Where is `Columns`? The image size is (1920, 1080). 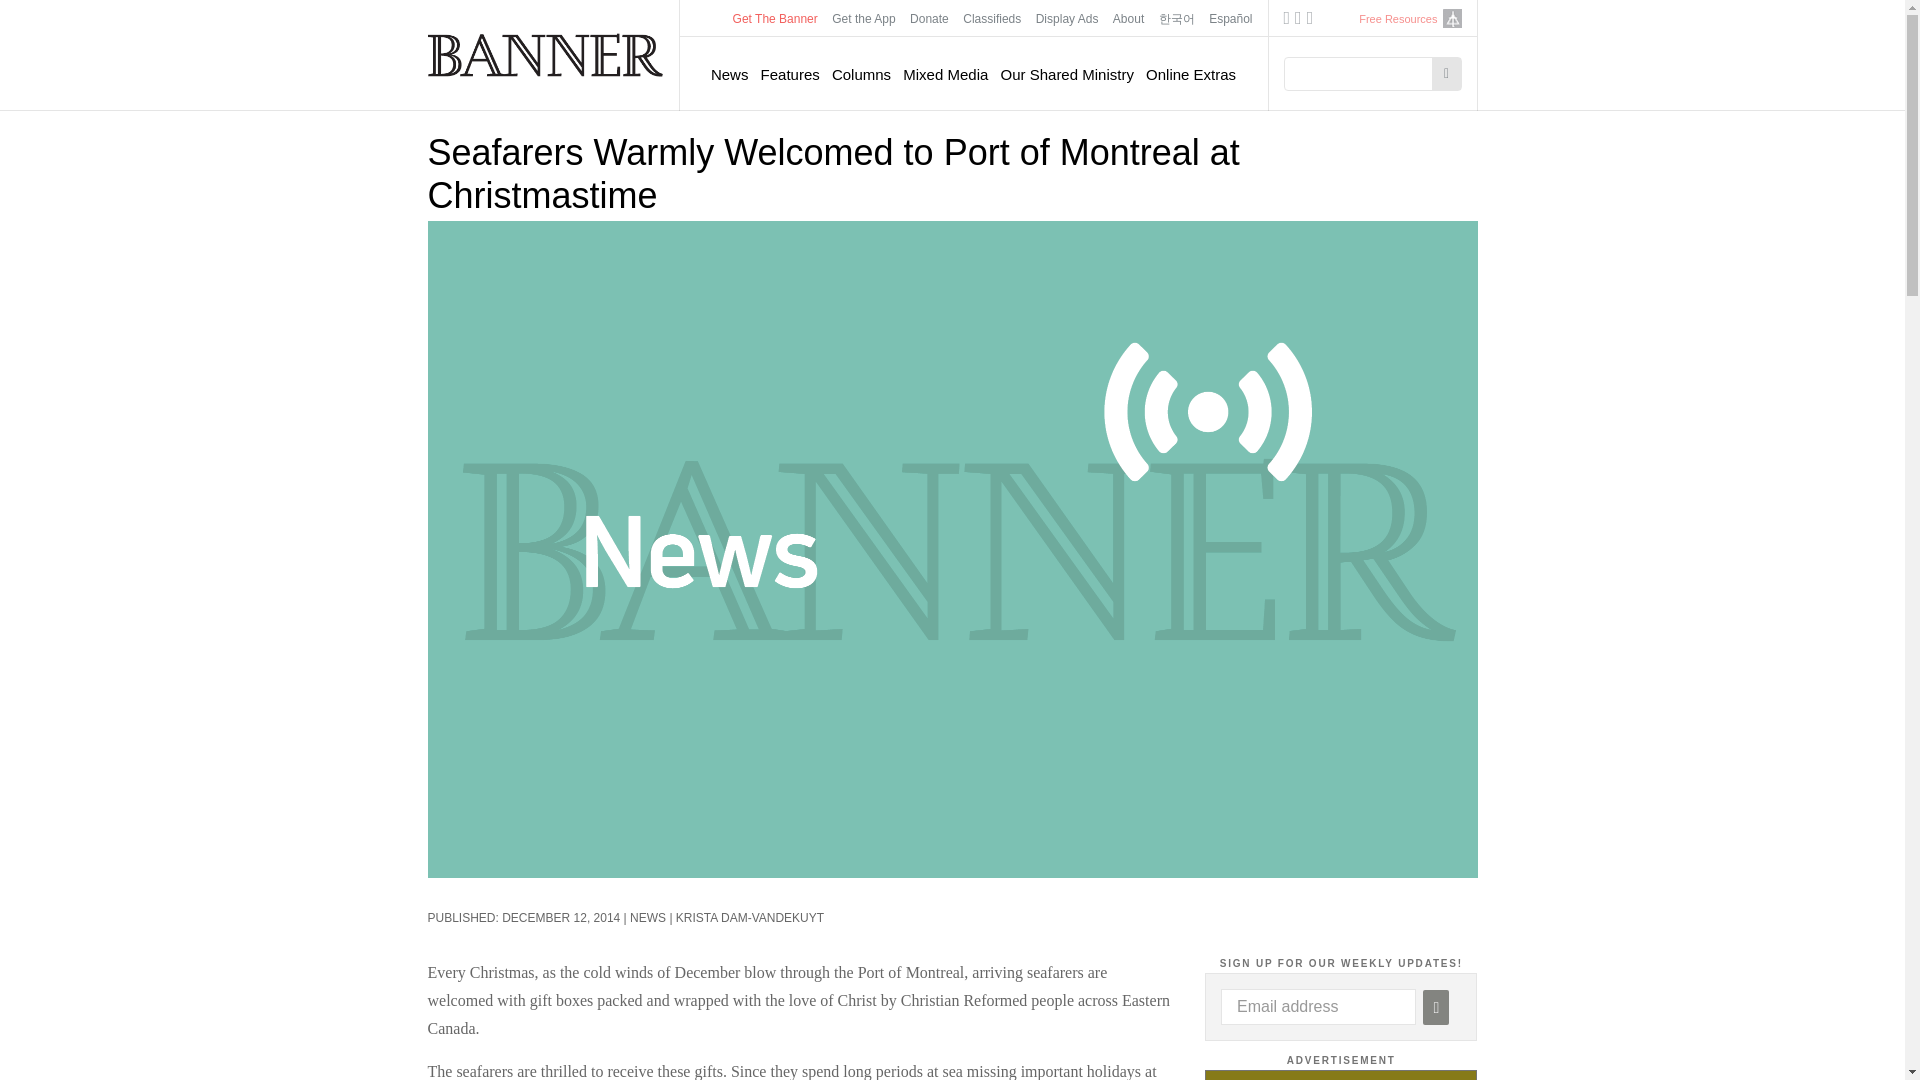
Columns is located at coordinates (860, 74).